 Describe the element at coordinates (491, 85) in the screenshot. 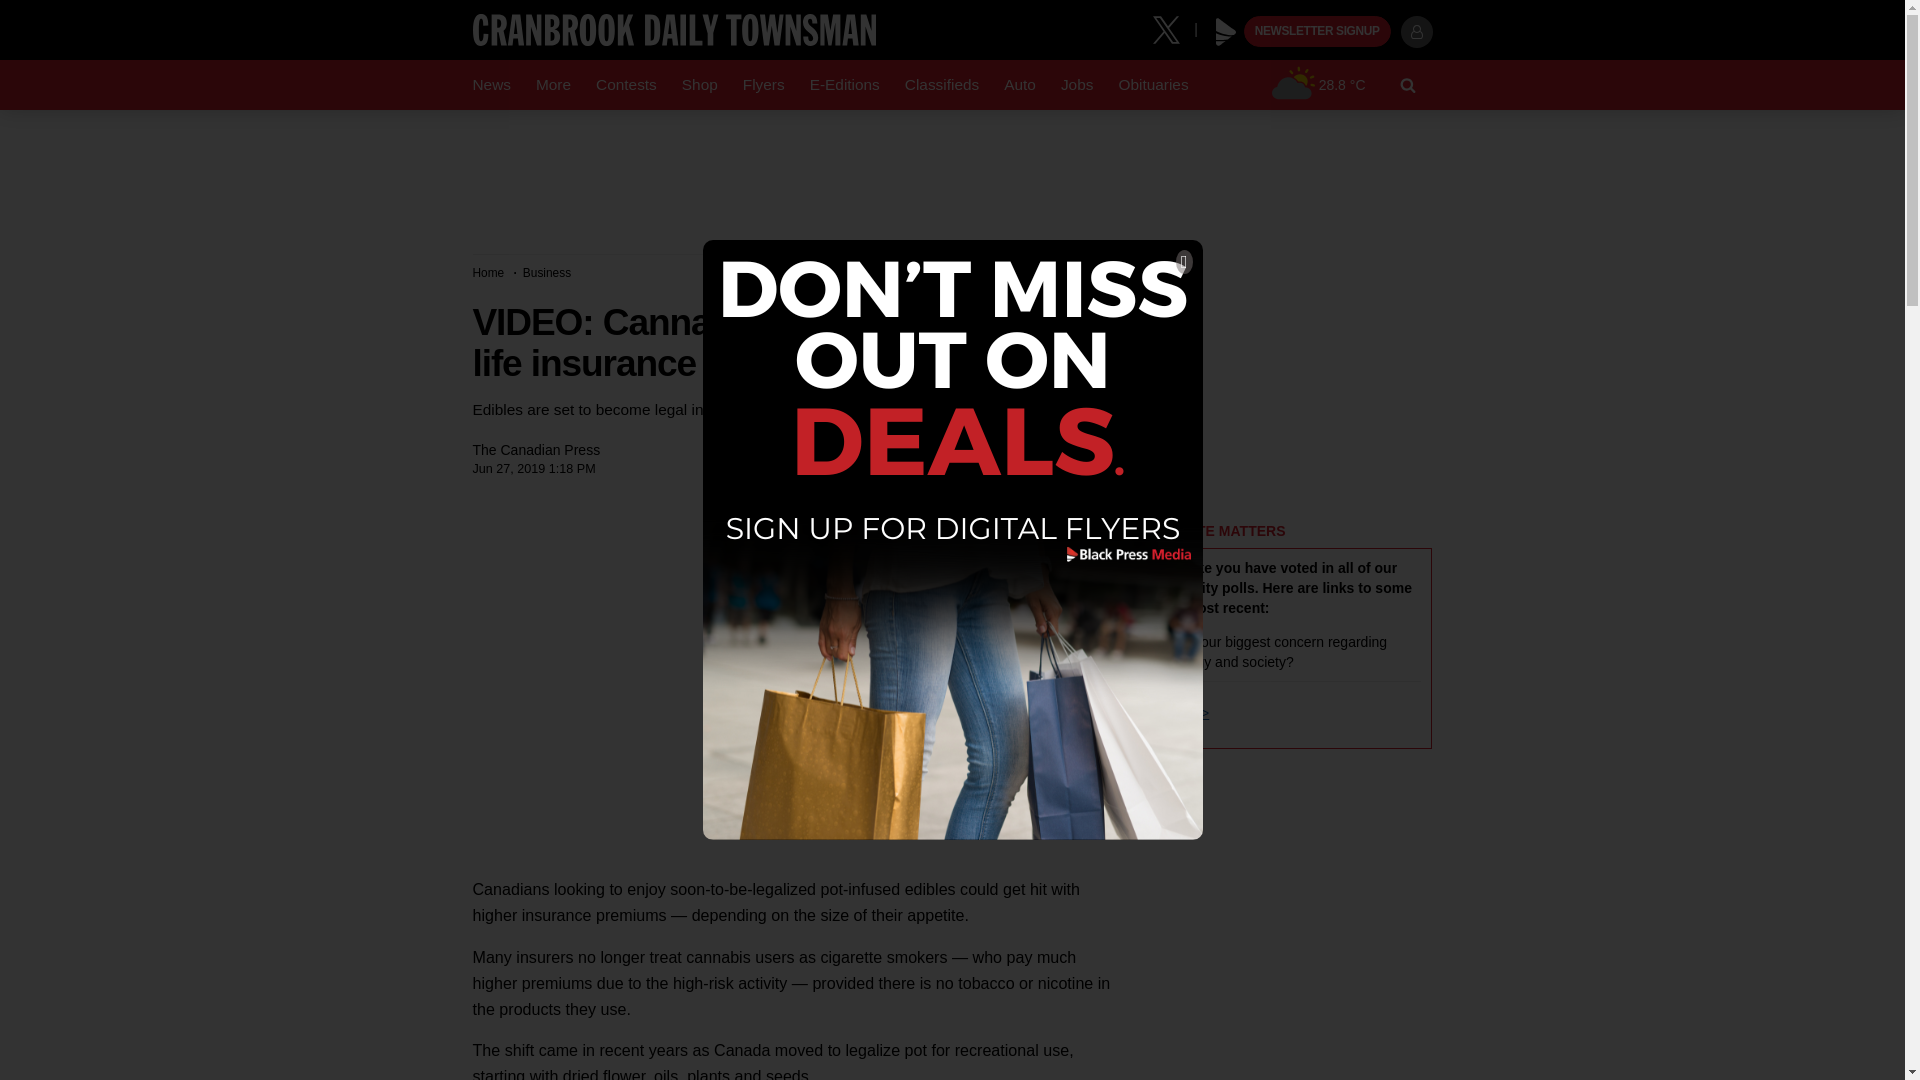

I see `News` at that location.